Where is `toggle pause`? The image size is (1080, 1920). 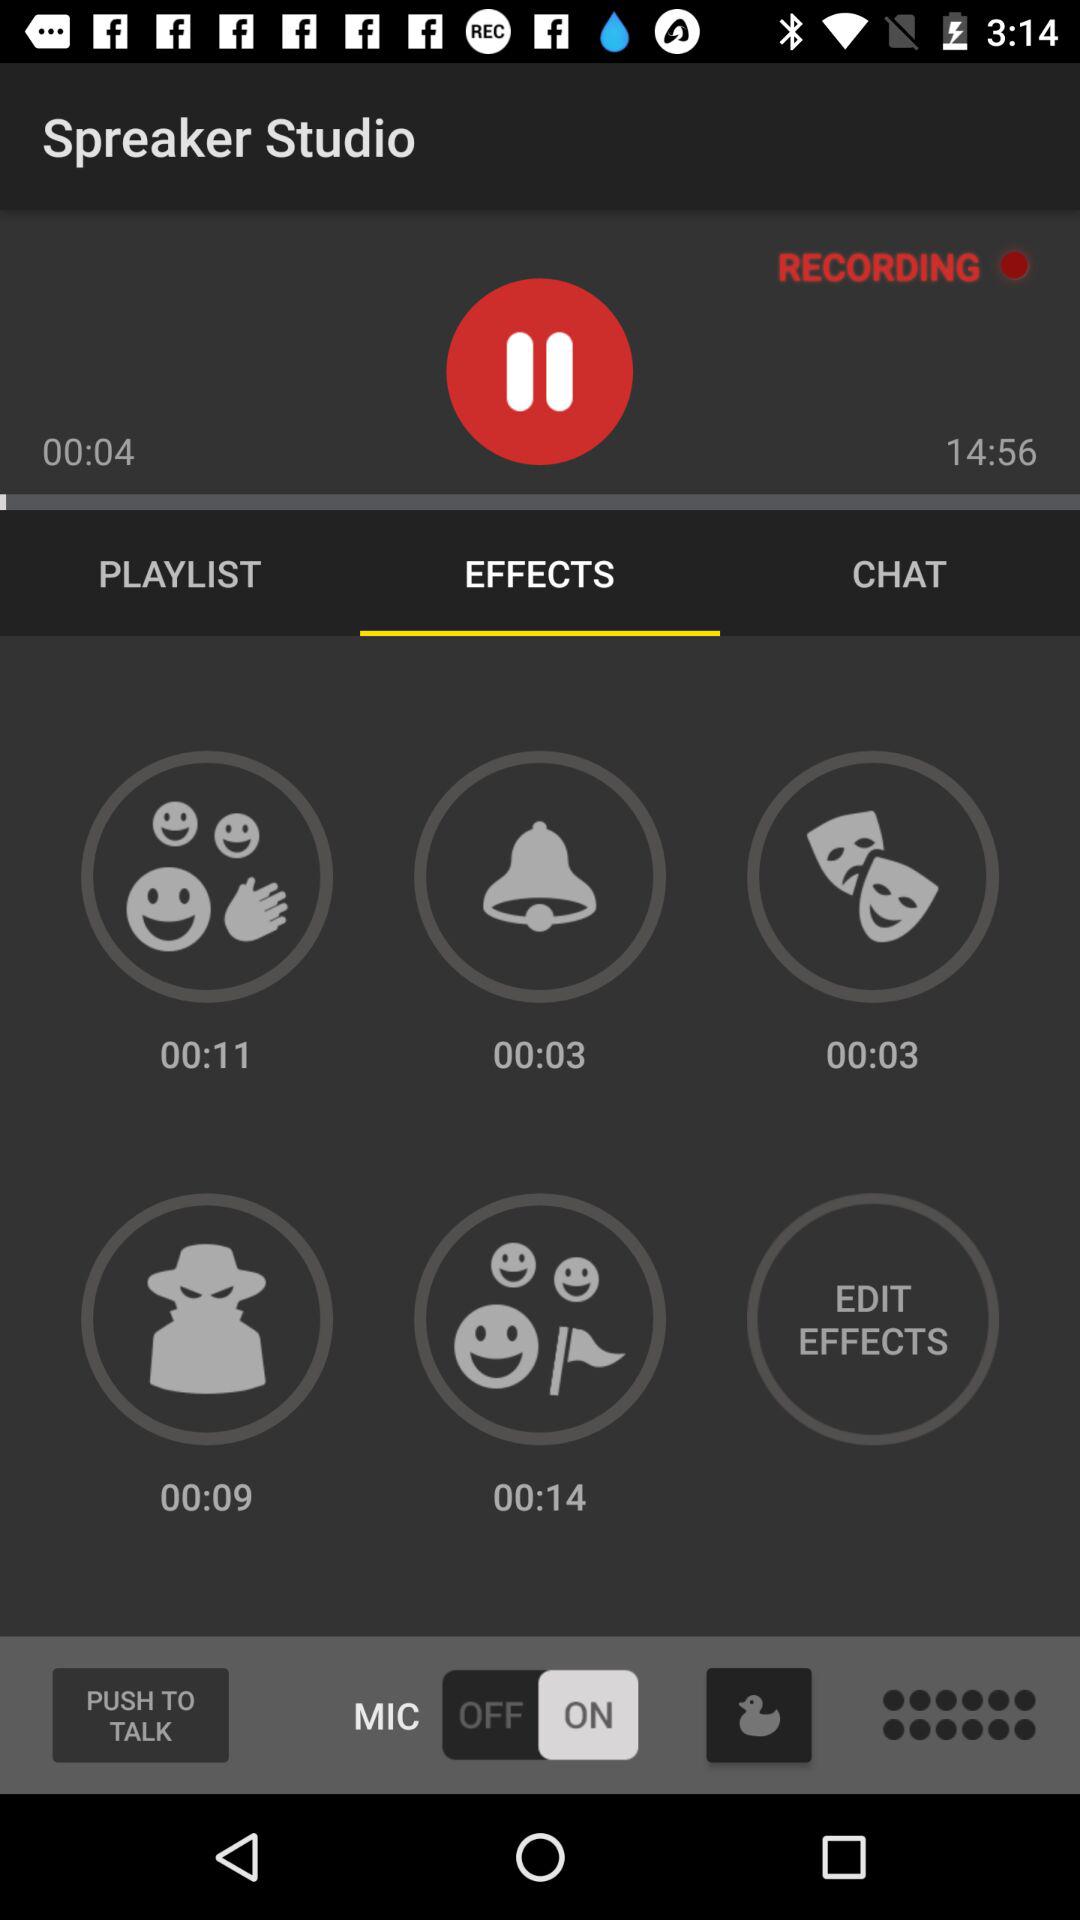 toggle pause is located at coordinates (540, 372).